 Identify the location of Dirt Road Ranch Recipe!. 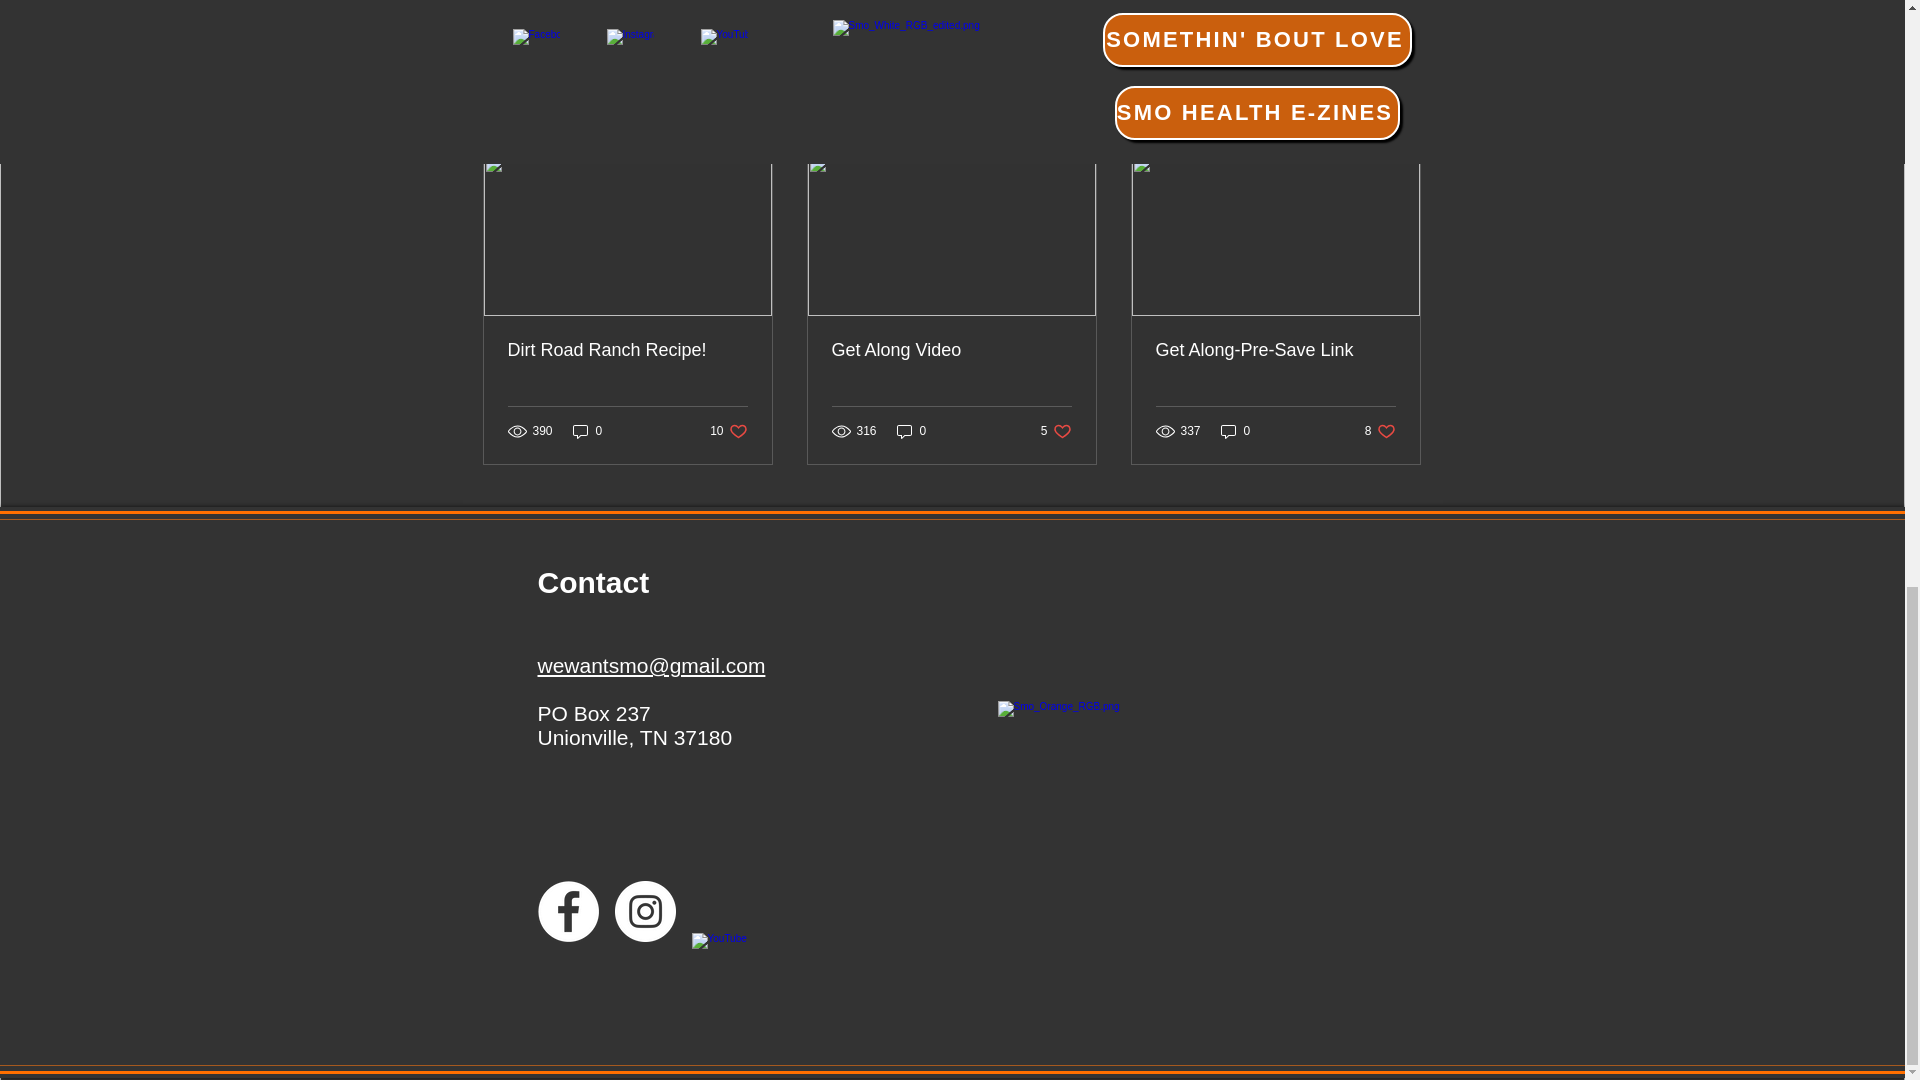
(628, 350).